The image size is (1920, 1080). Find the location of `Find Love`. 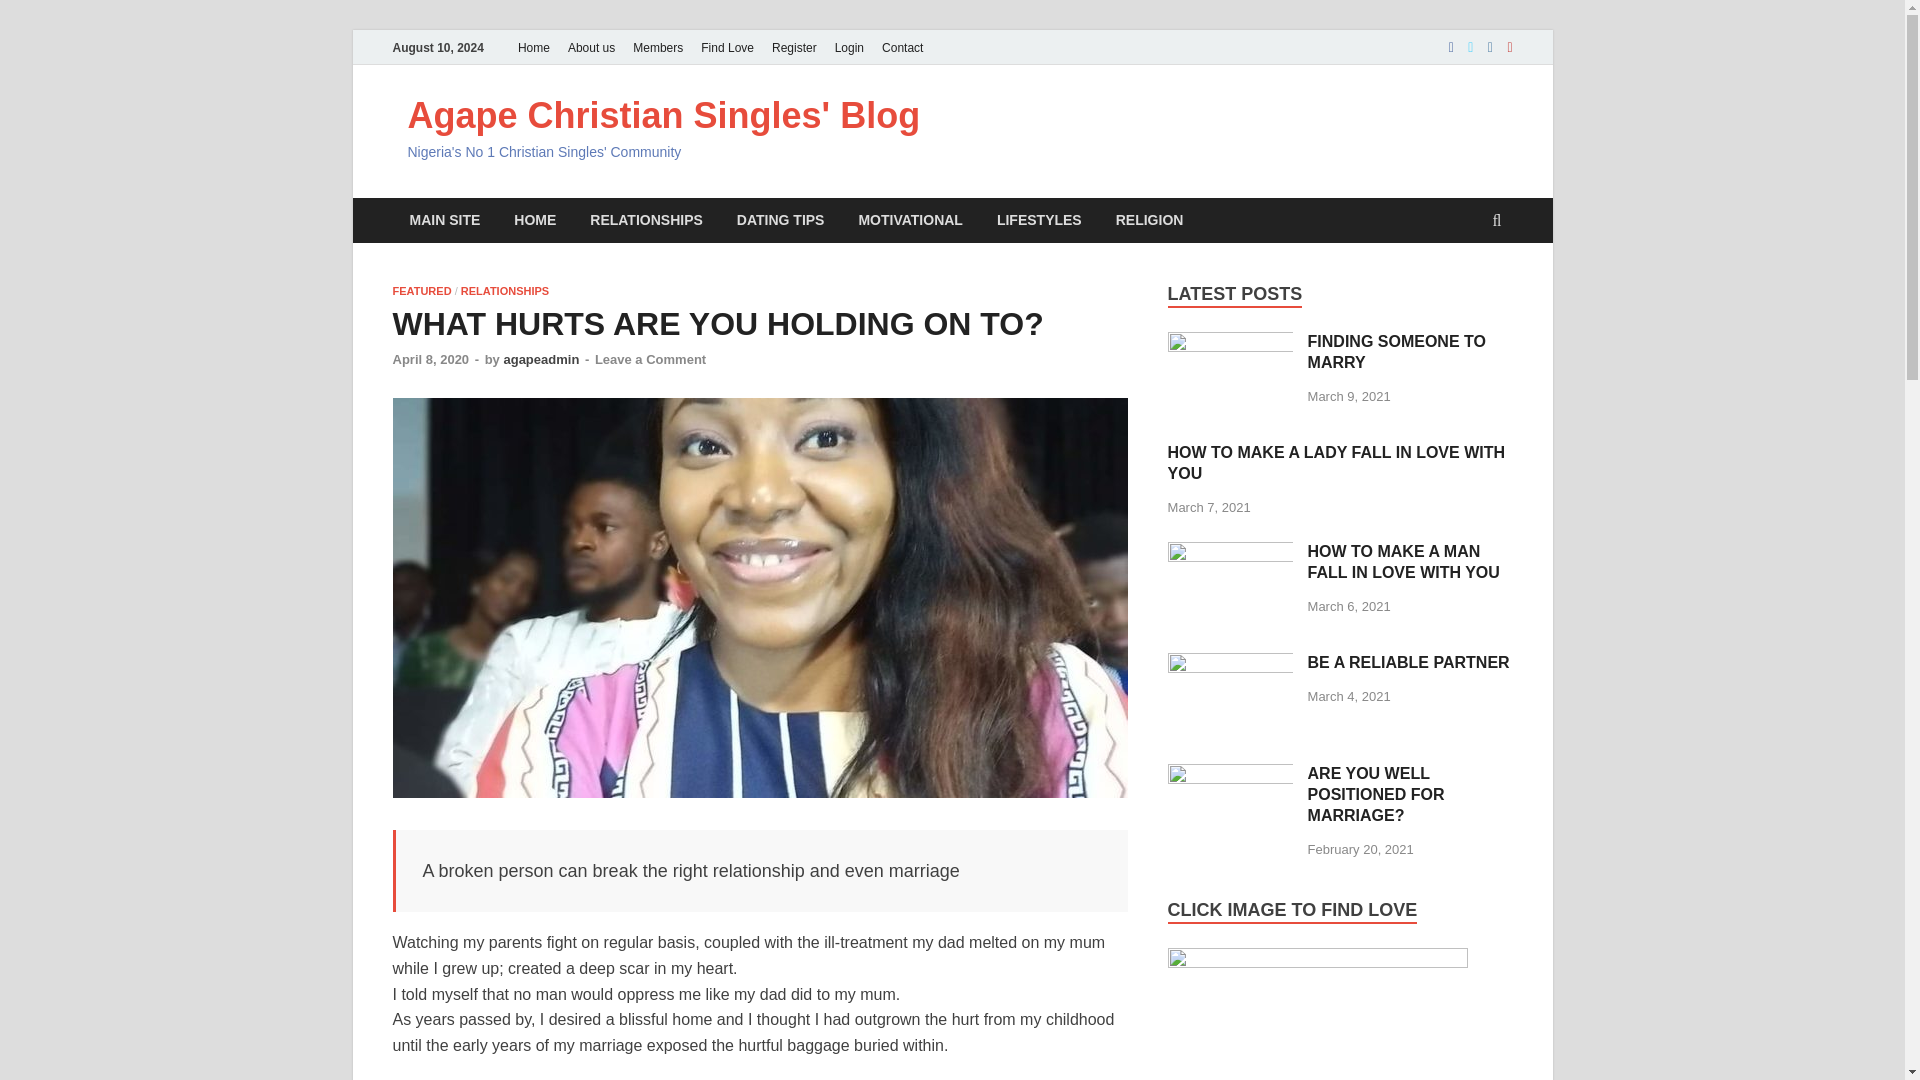

Find Love is located at coordinates (726, 47).